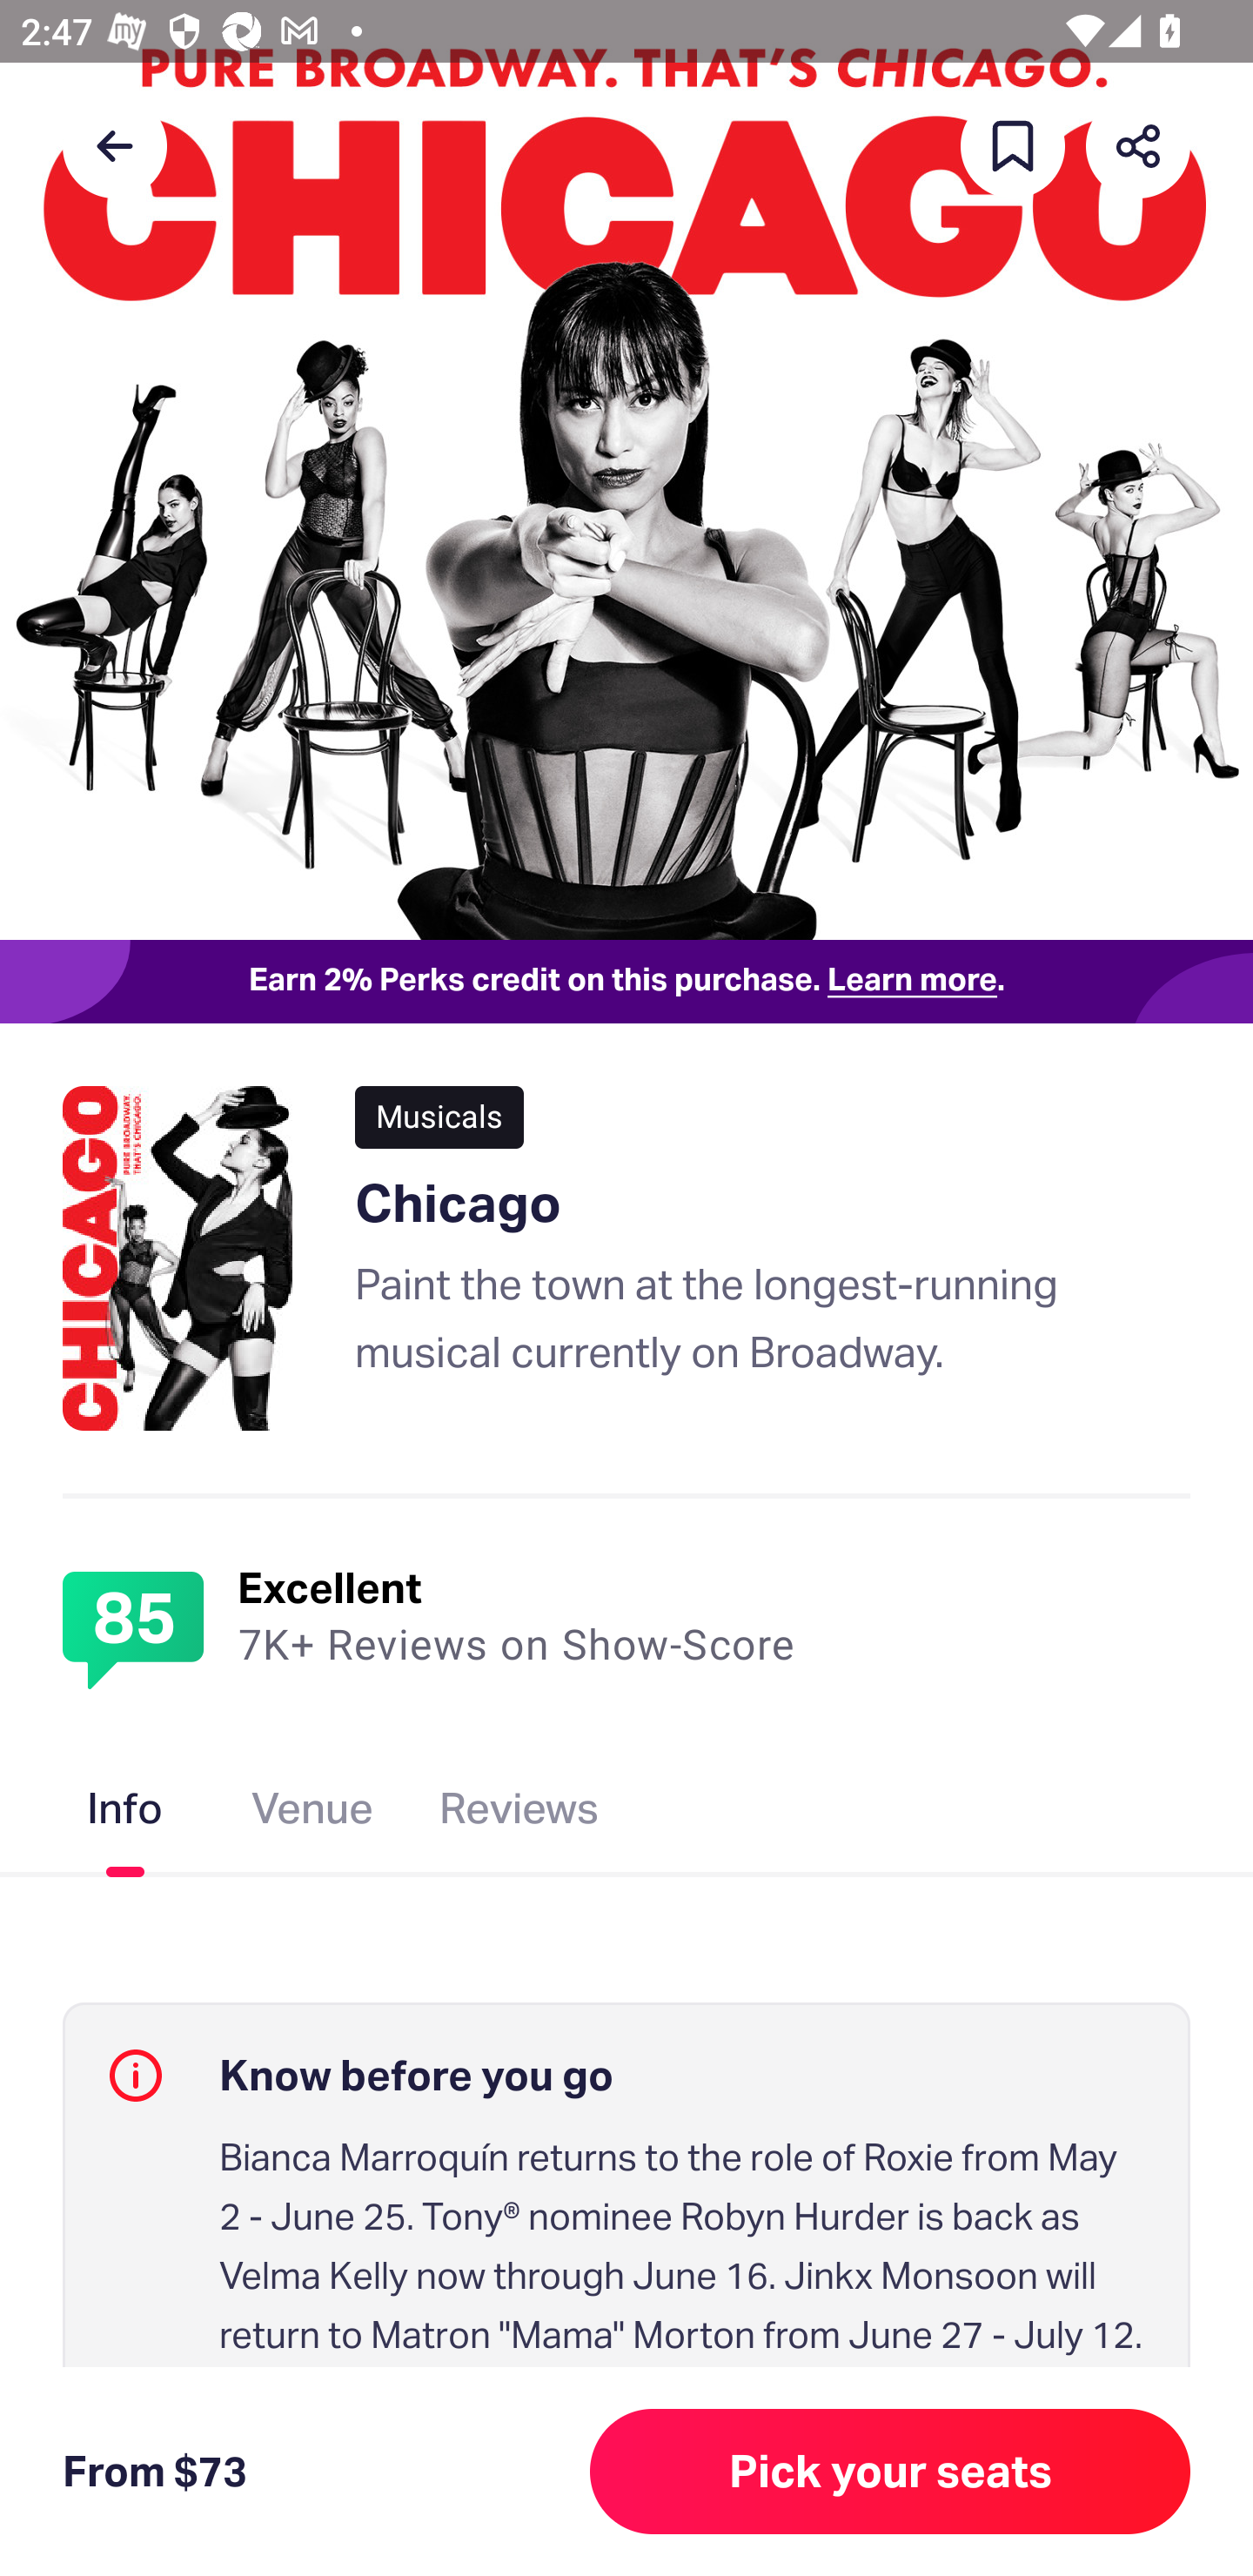 The image size is (1253, 2576). I want to click on Venue, so click(313, 1814).